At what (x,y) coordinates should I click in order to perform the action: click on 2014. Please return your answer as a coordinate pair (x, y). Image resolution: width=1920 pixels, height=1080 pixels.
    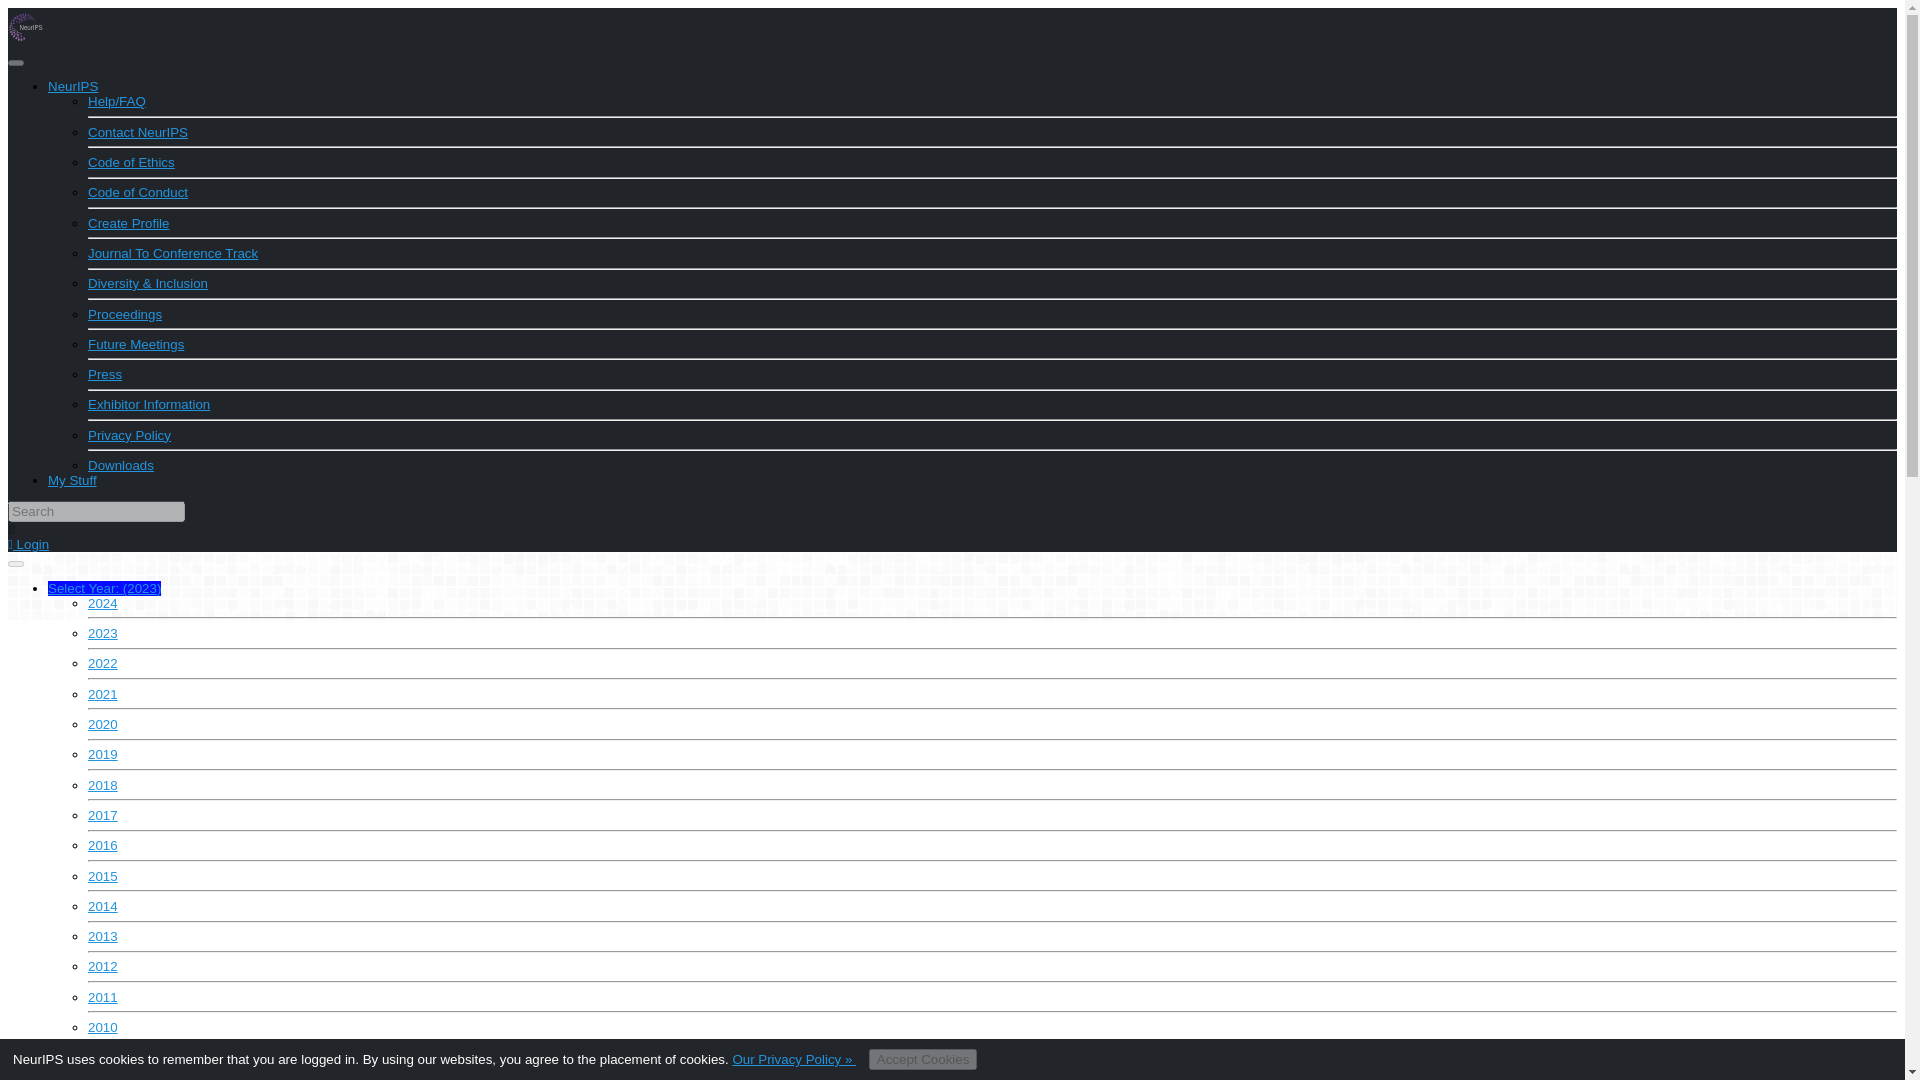
    Looking at the image, I should click on (102, 906).